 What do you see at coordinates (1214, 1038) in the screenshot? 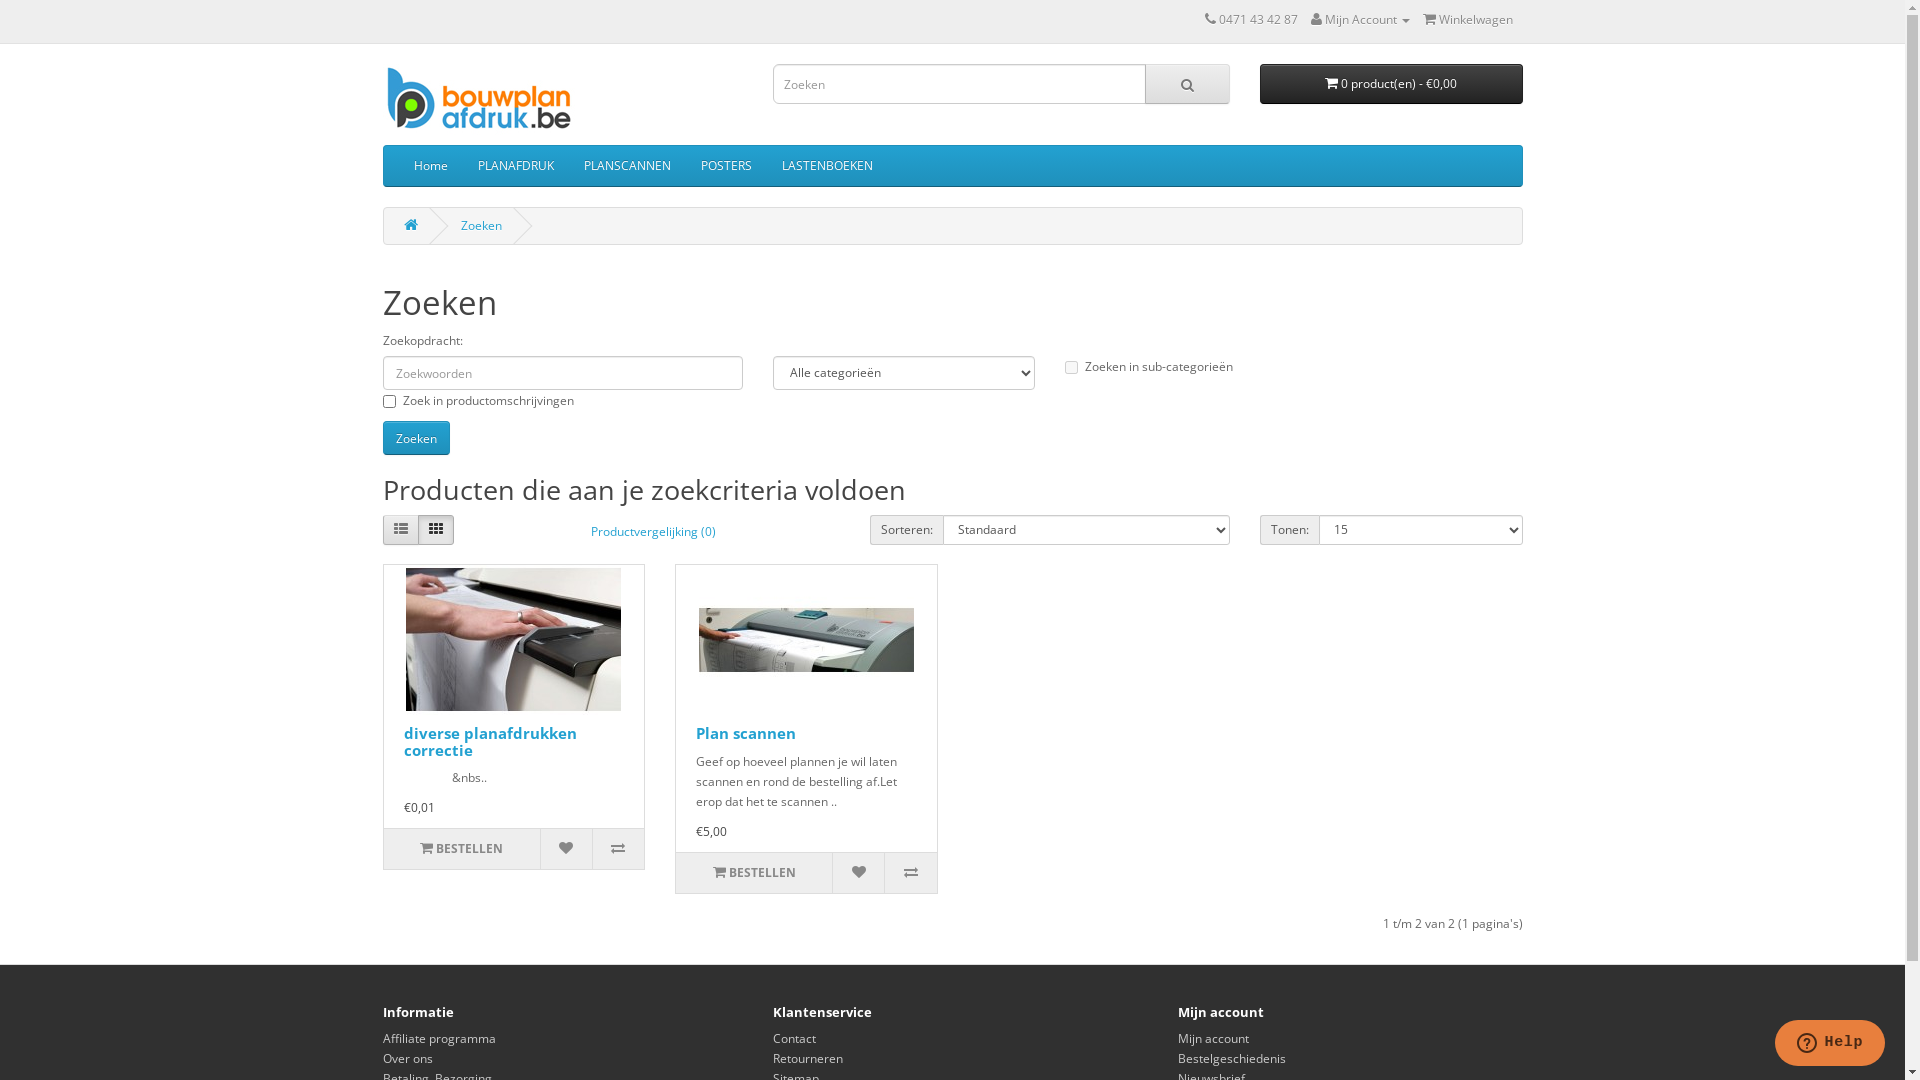
I see `Mijn account` at bounding box center [1214, 1038].